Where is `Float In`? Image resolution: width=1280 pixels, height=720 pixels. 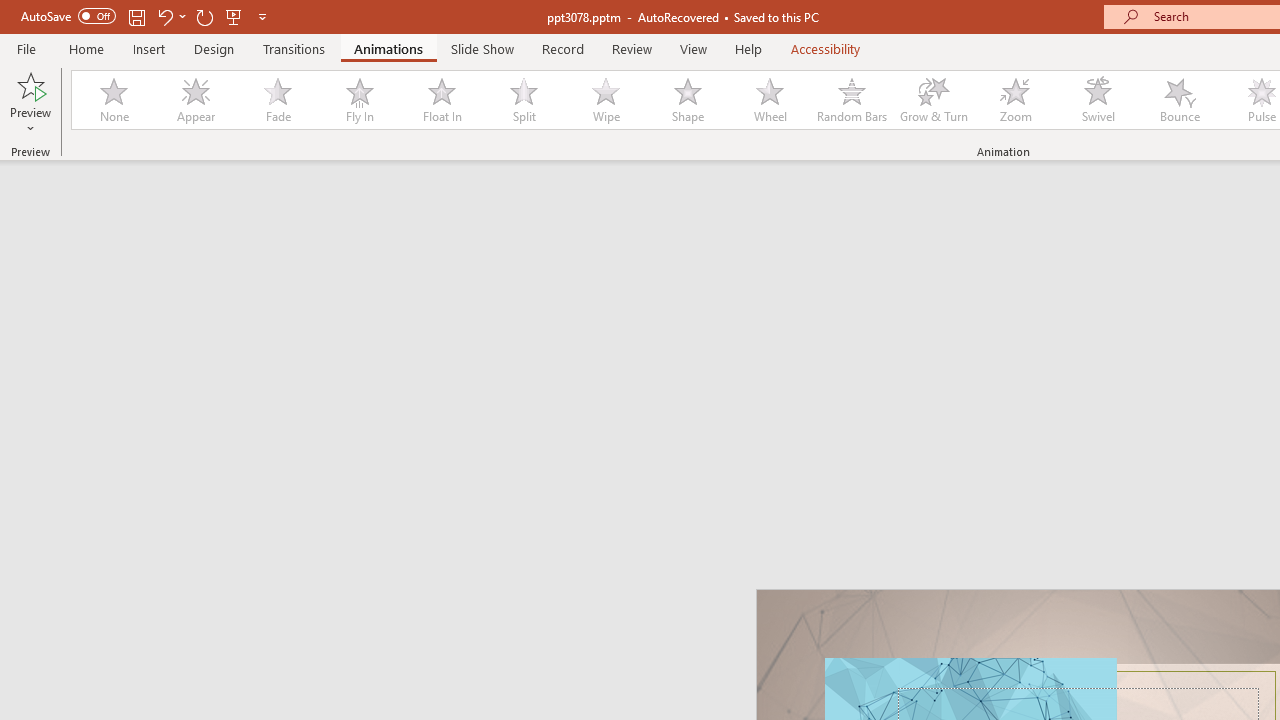
Float In is located at coordinates (441, 100).